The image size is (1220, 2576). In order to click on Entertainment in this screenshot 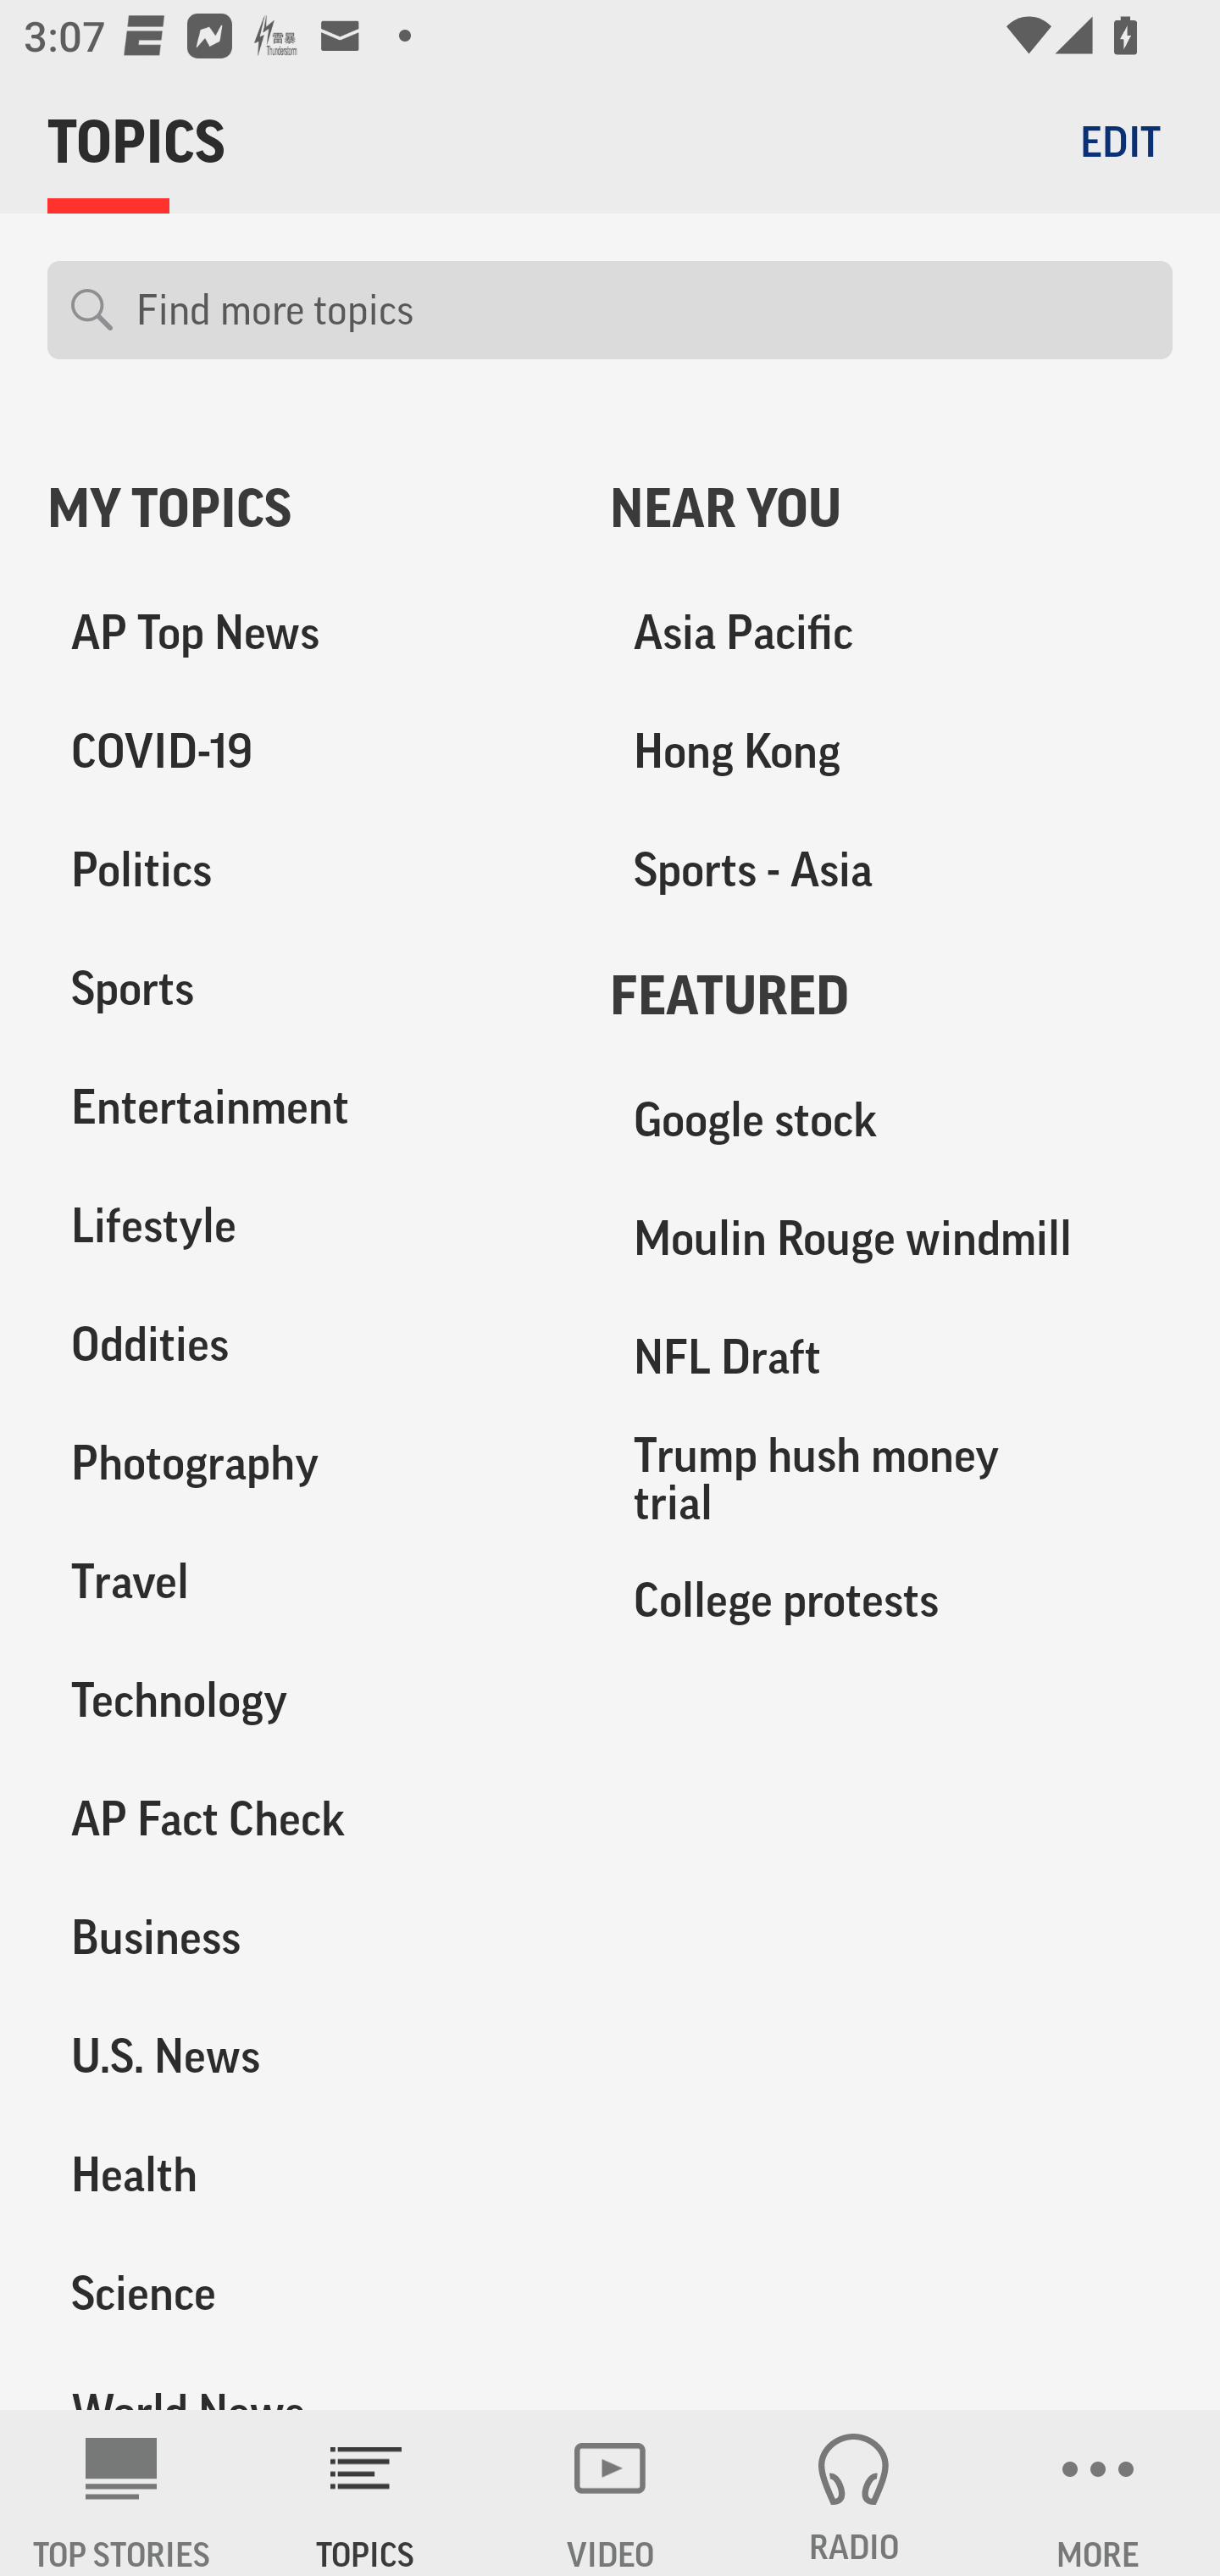, I will do `click(305, 1108)`.